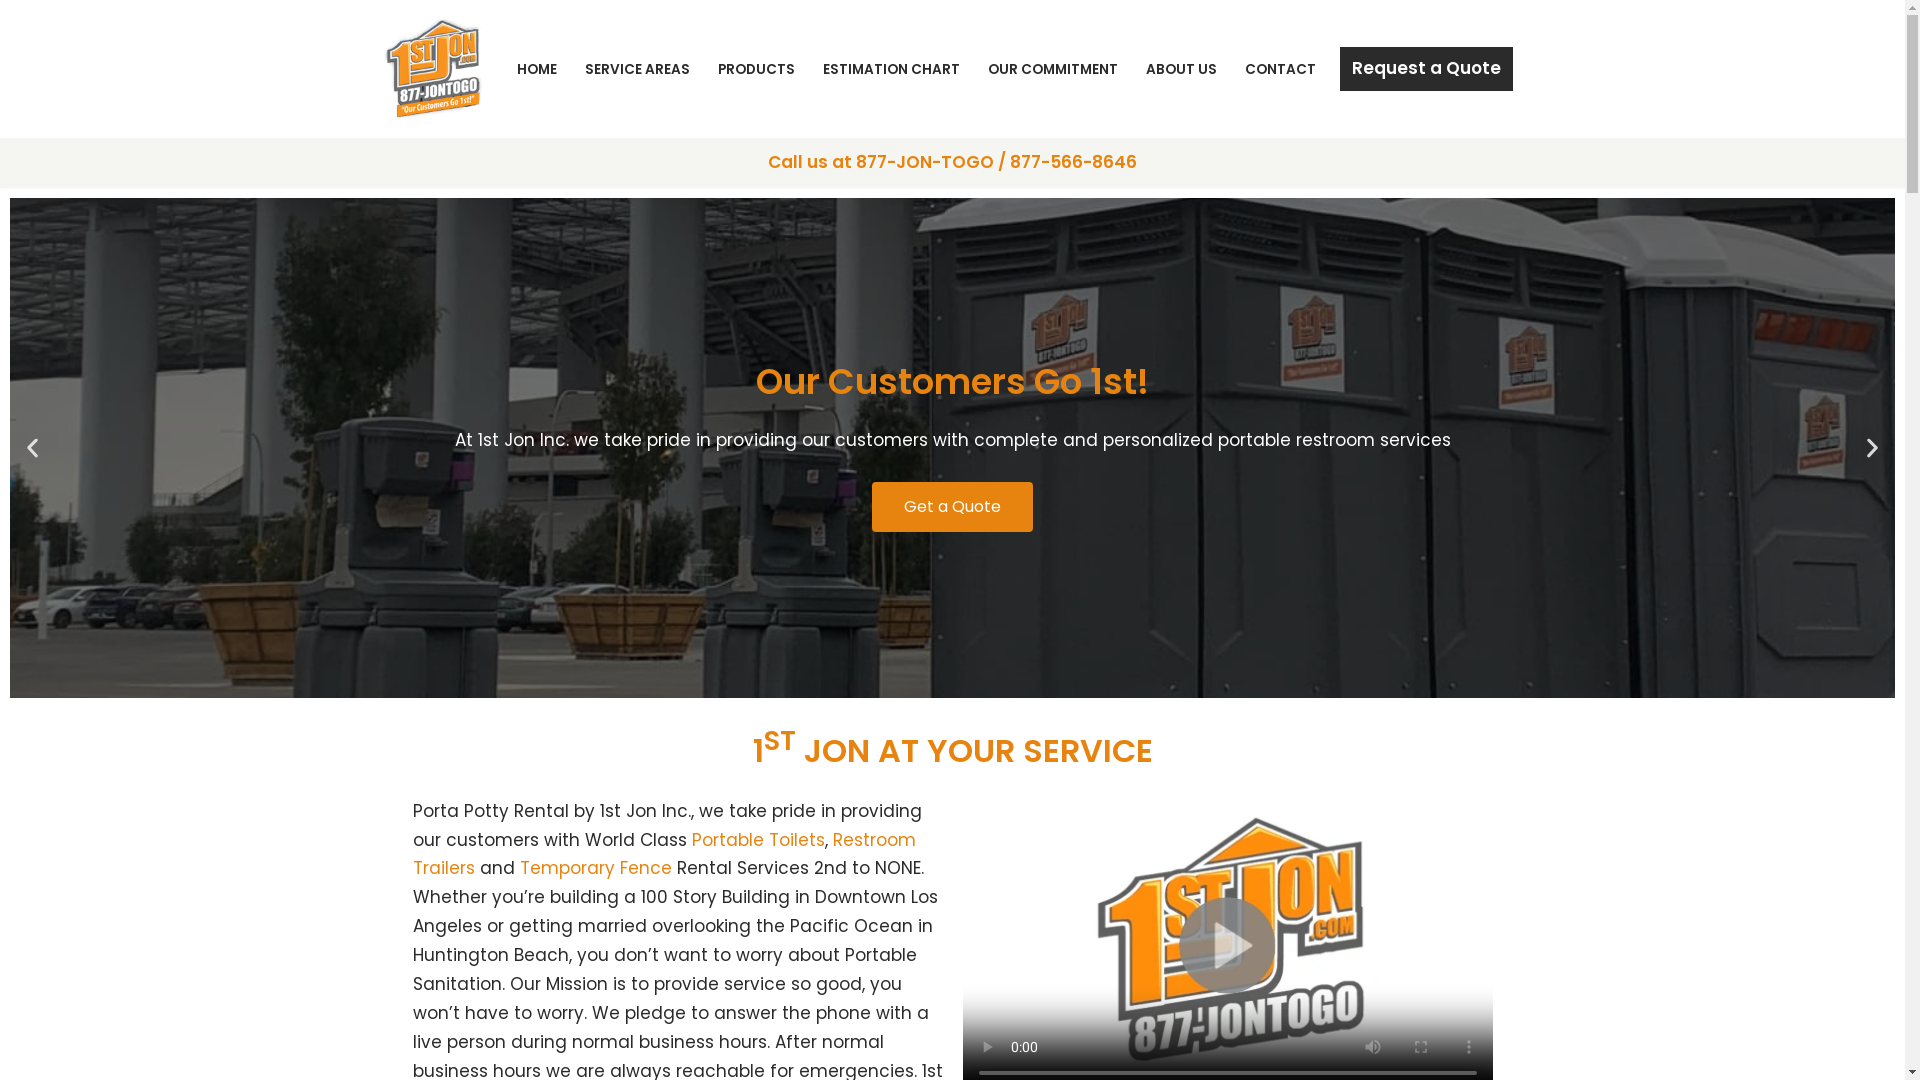 This screenshot has width=1920, height=1080. I want to click on Skip to content, so click(15, 42).